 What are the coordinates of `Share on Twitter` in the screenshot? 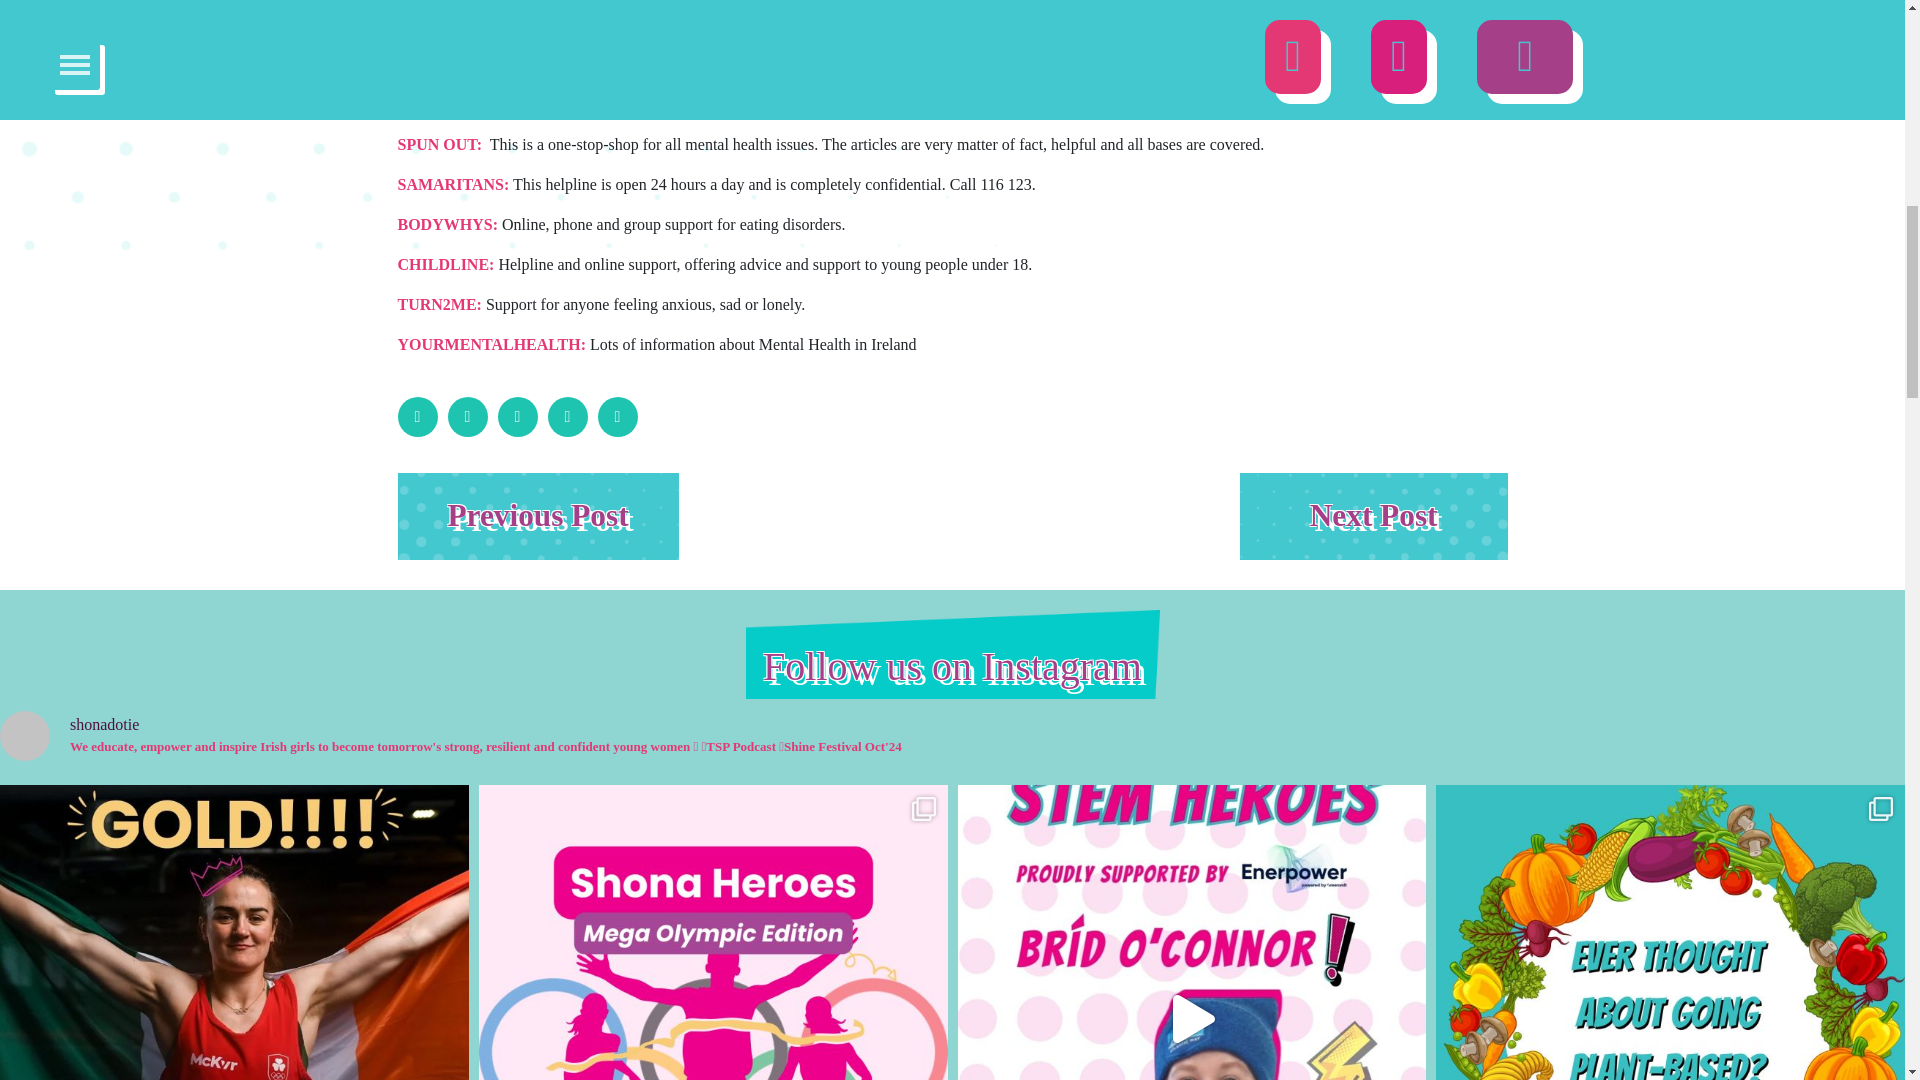 It's located at (417, 417).